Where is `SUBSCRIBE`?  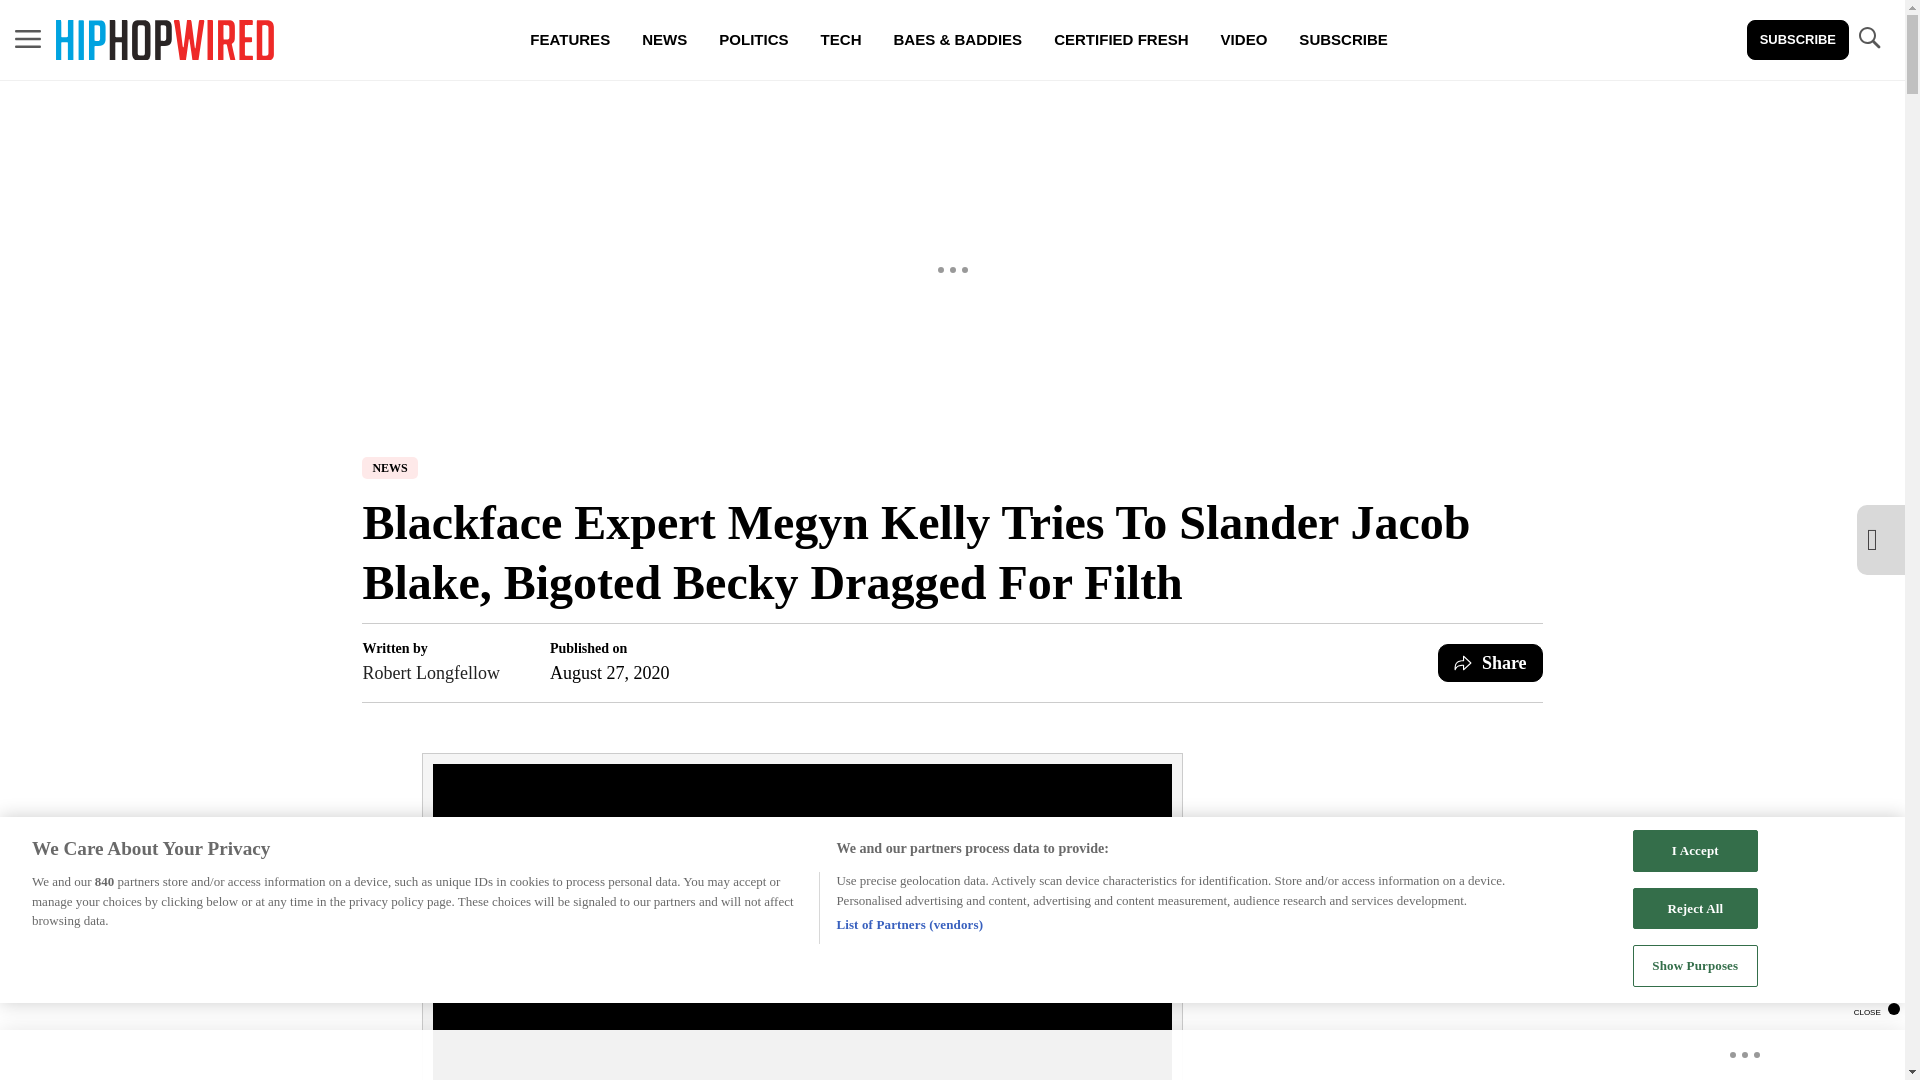
SUBSCRIBE is located at coordinates (1342, 40).